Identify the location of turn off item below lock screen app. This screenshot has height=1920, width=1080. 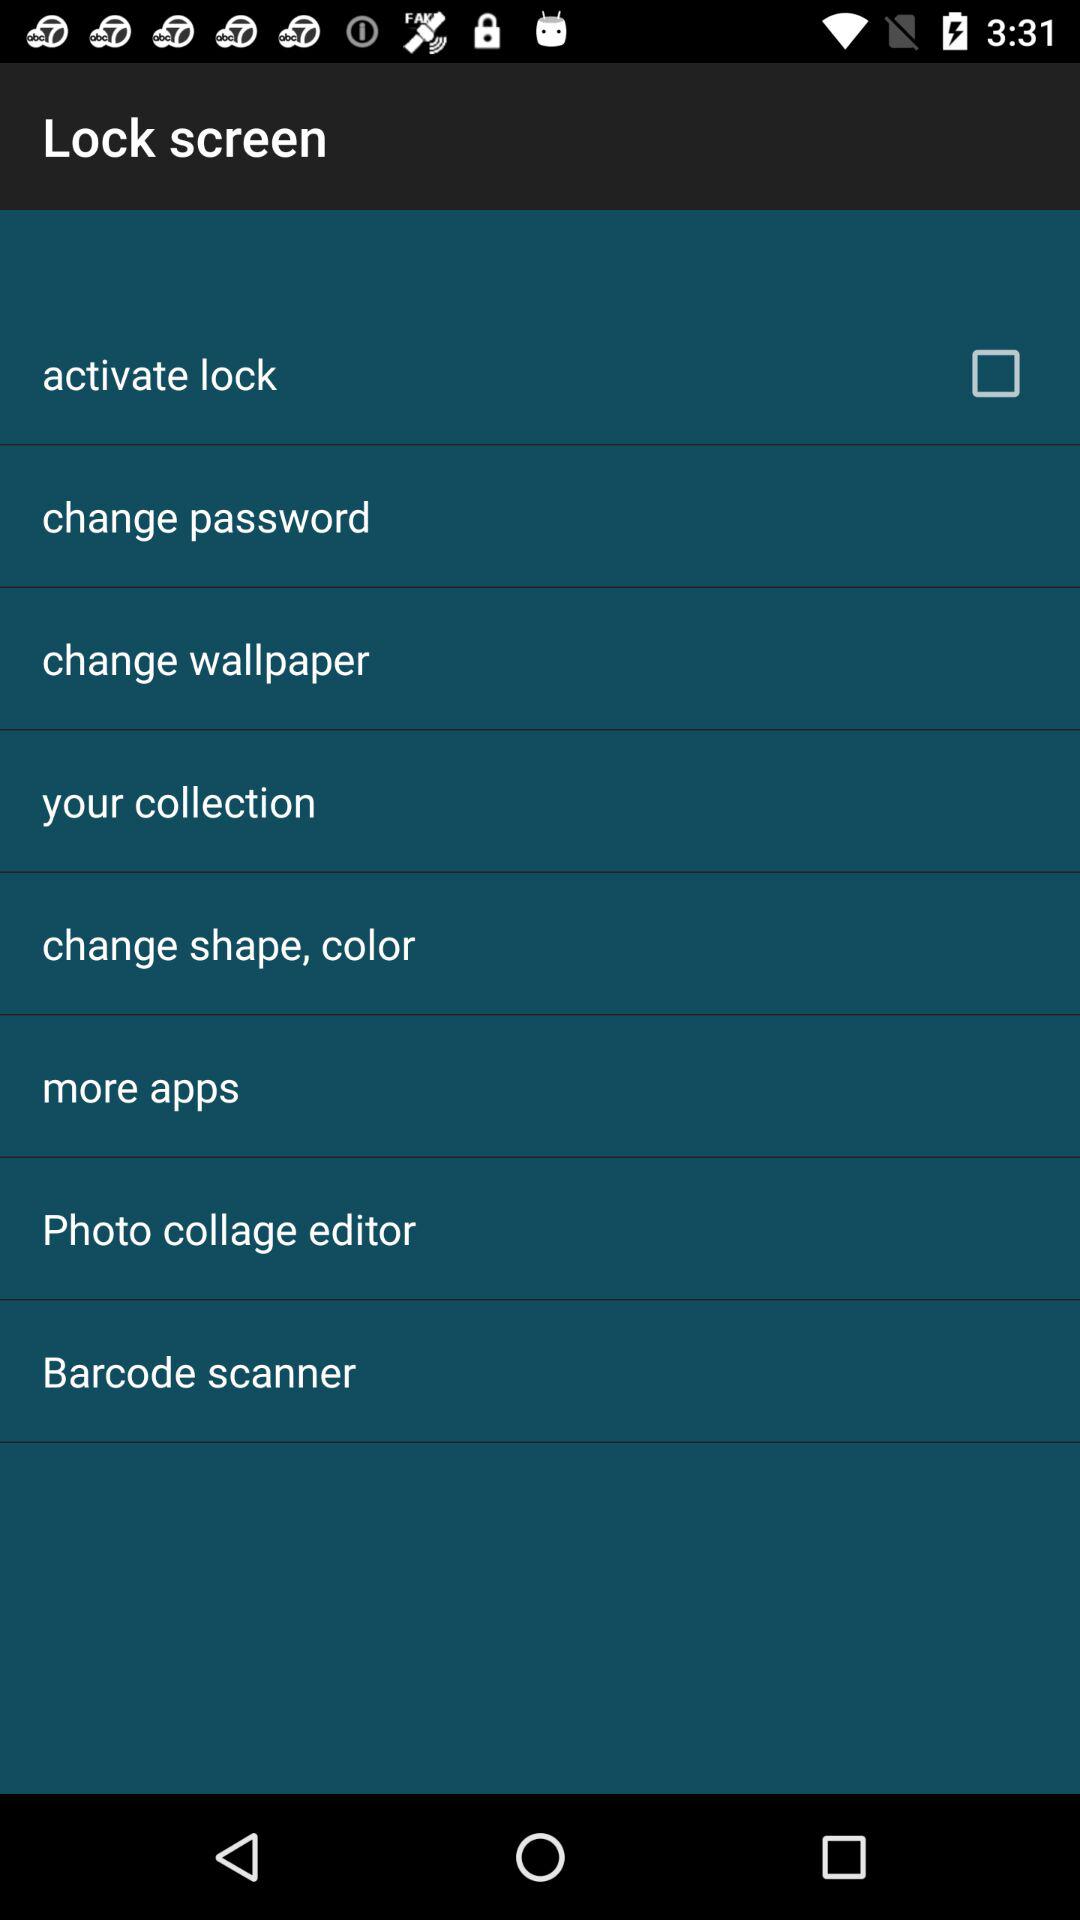
(159, 373).